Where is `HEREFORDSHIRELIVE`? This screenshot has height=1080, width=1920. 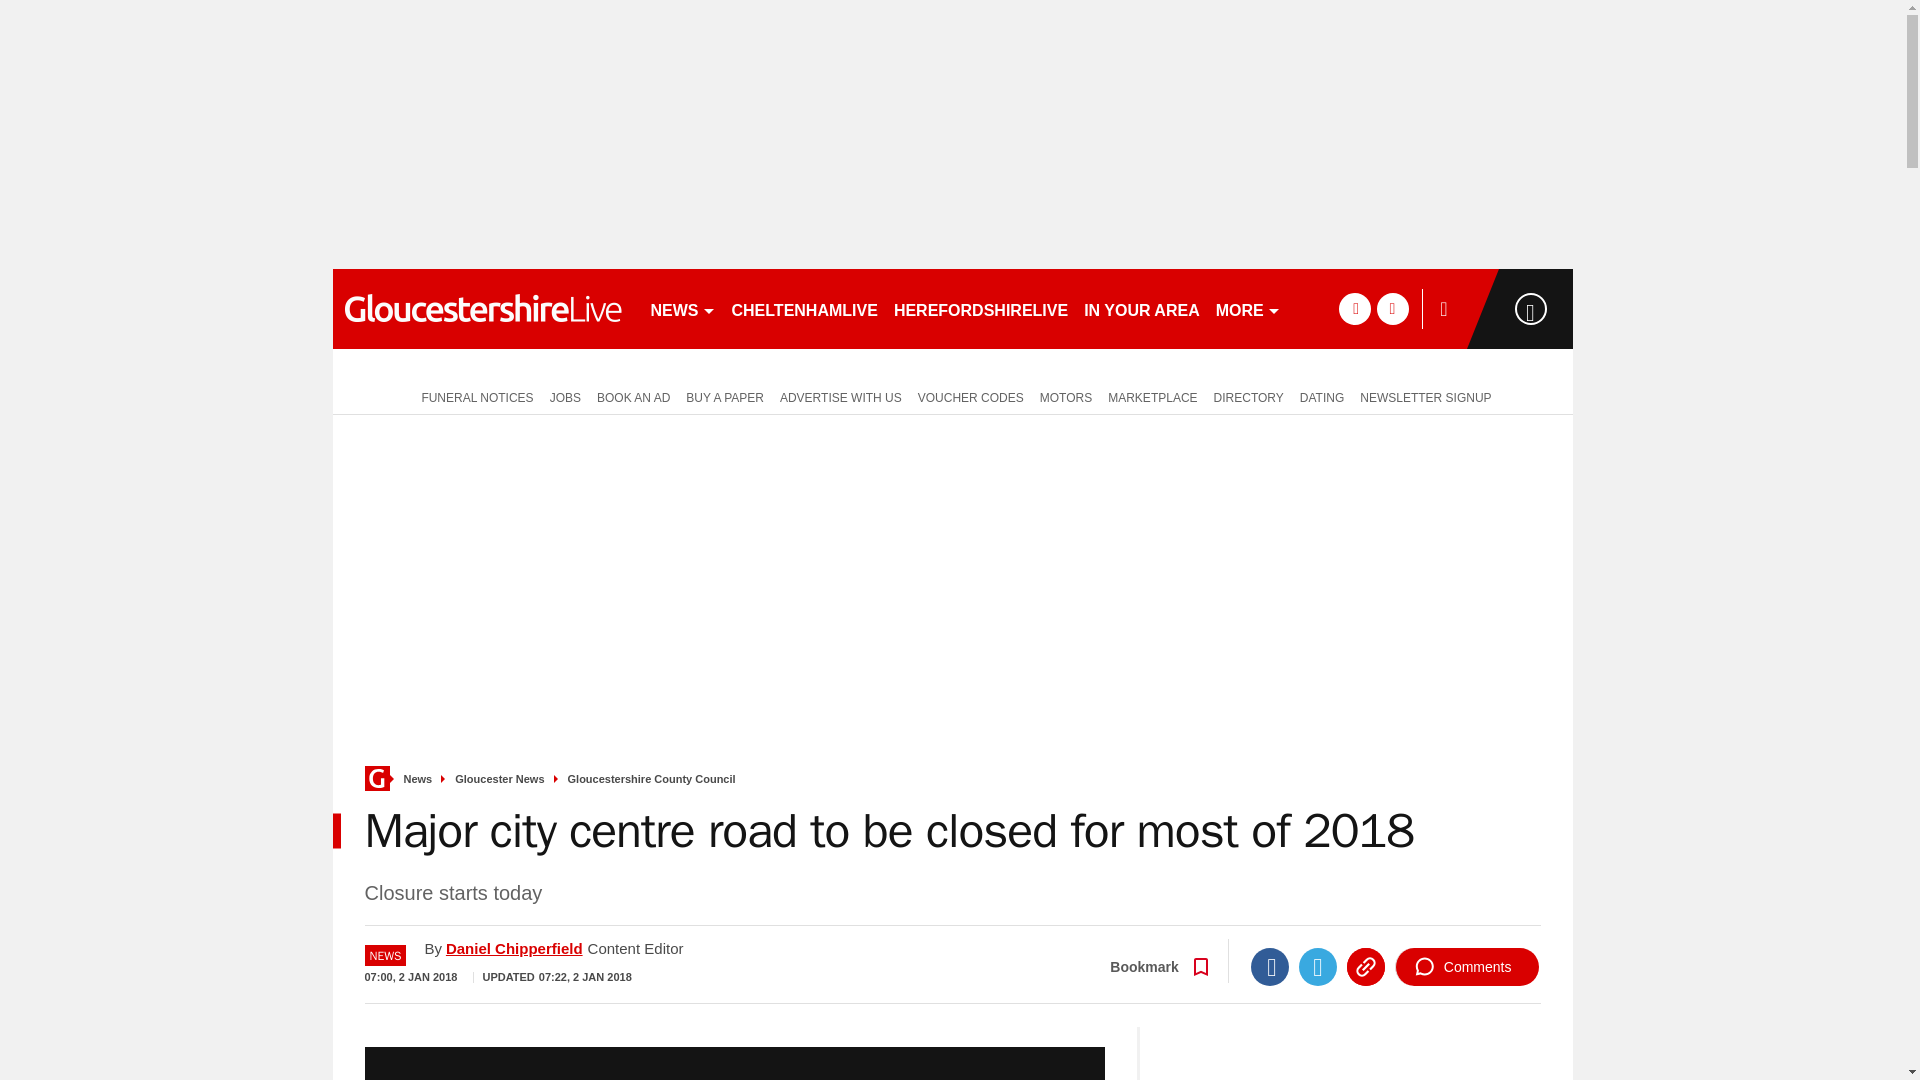
HEREFORDSHIRELIVE is located at coordinates (980, 308).